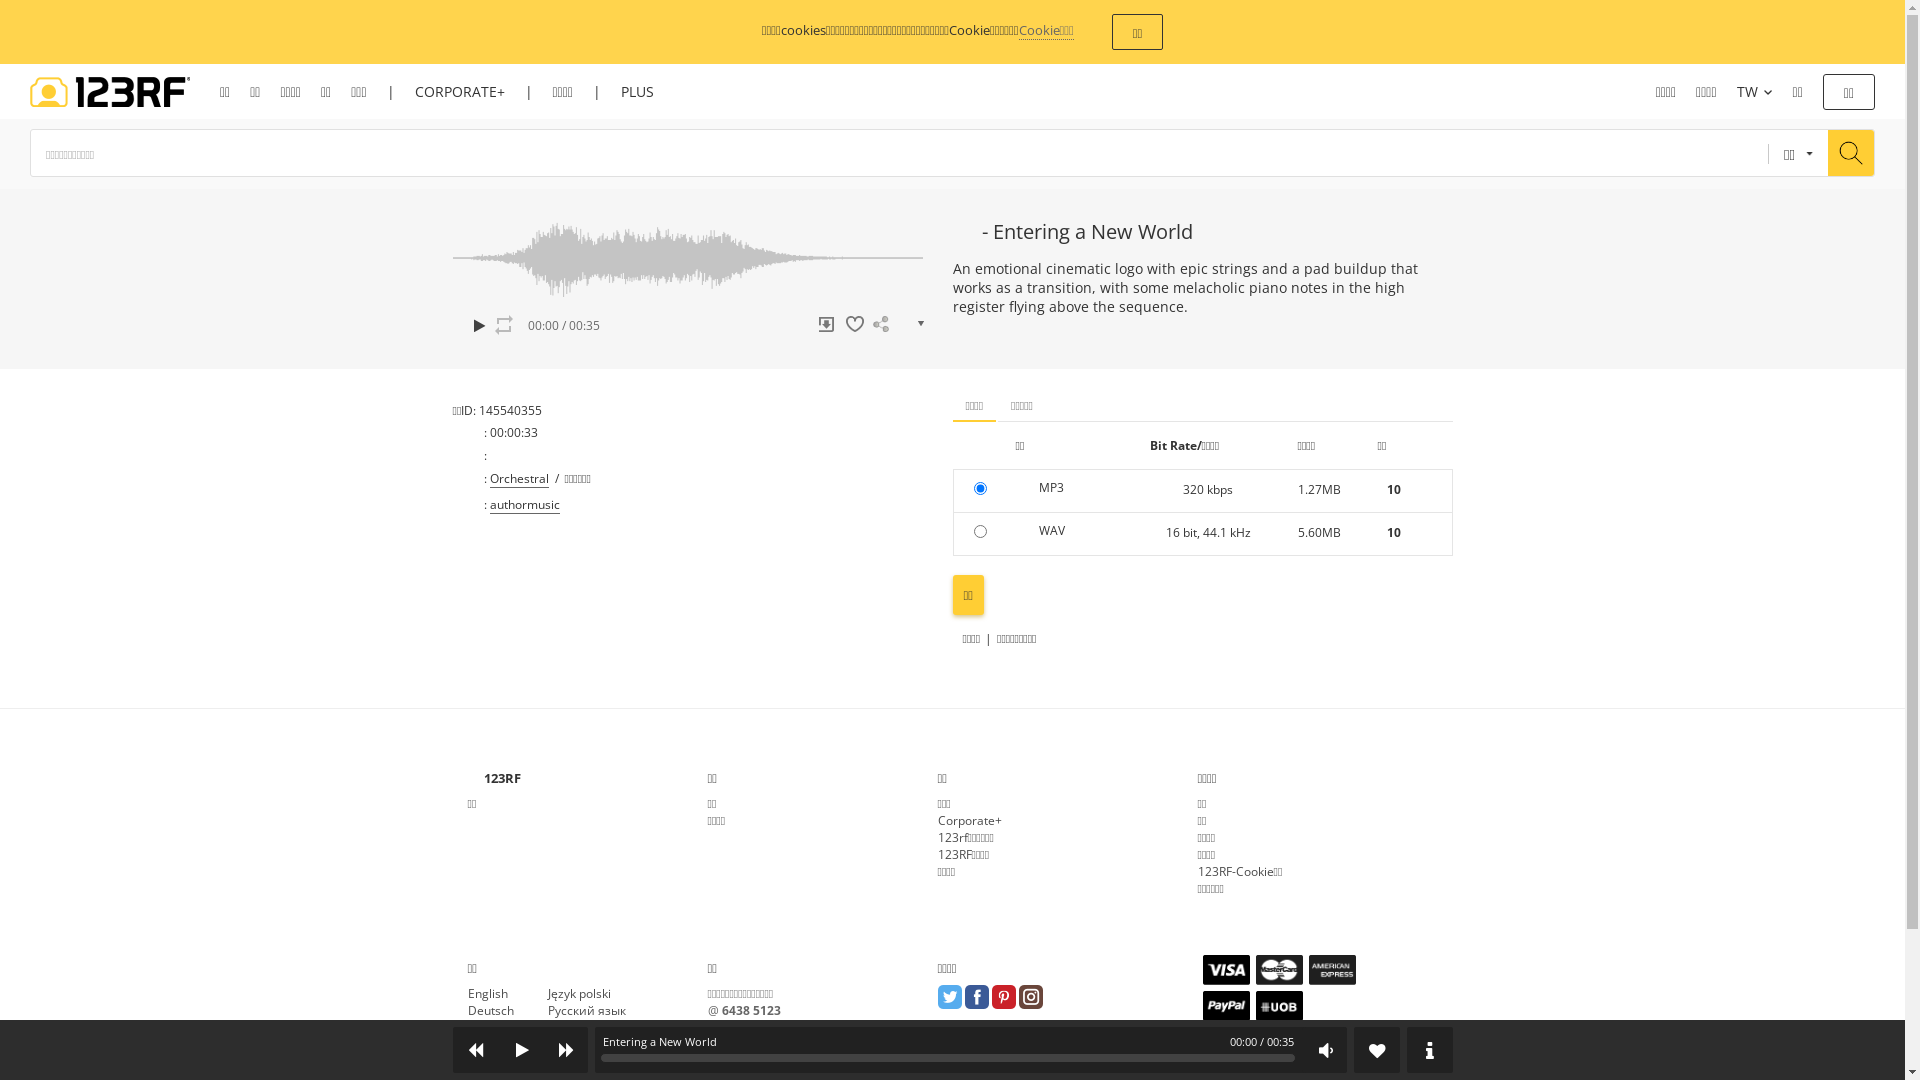  What do you see at coordinates (976, 997) in the screenshot?
I see `Join us on Facebook` at bounding box center [976, 997].